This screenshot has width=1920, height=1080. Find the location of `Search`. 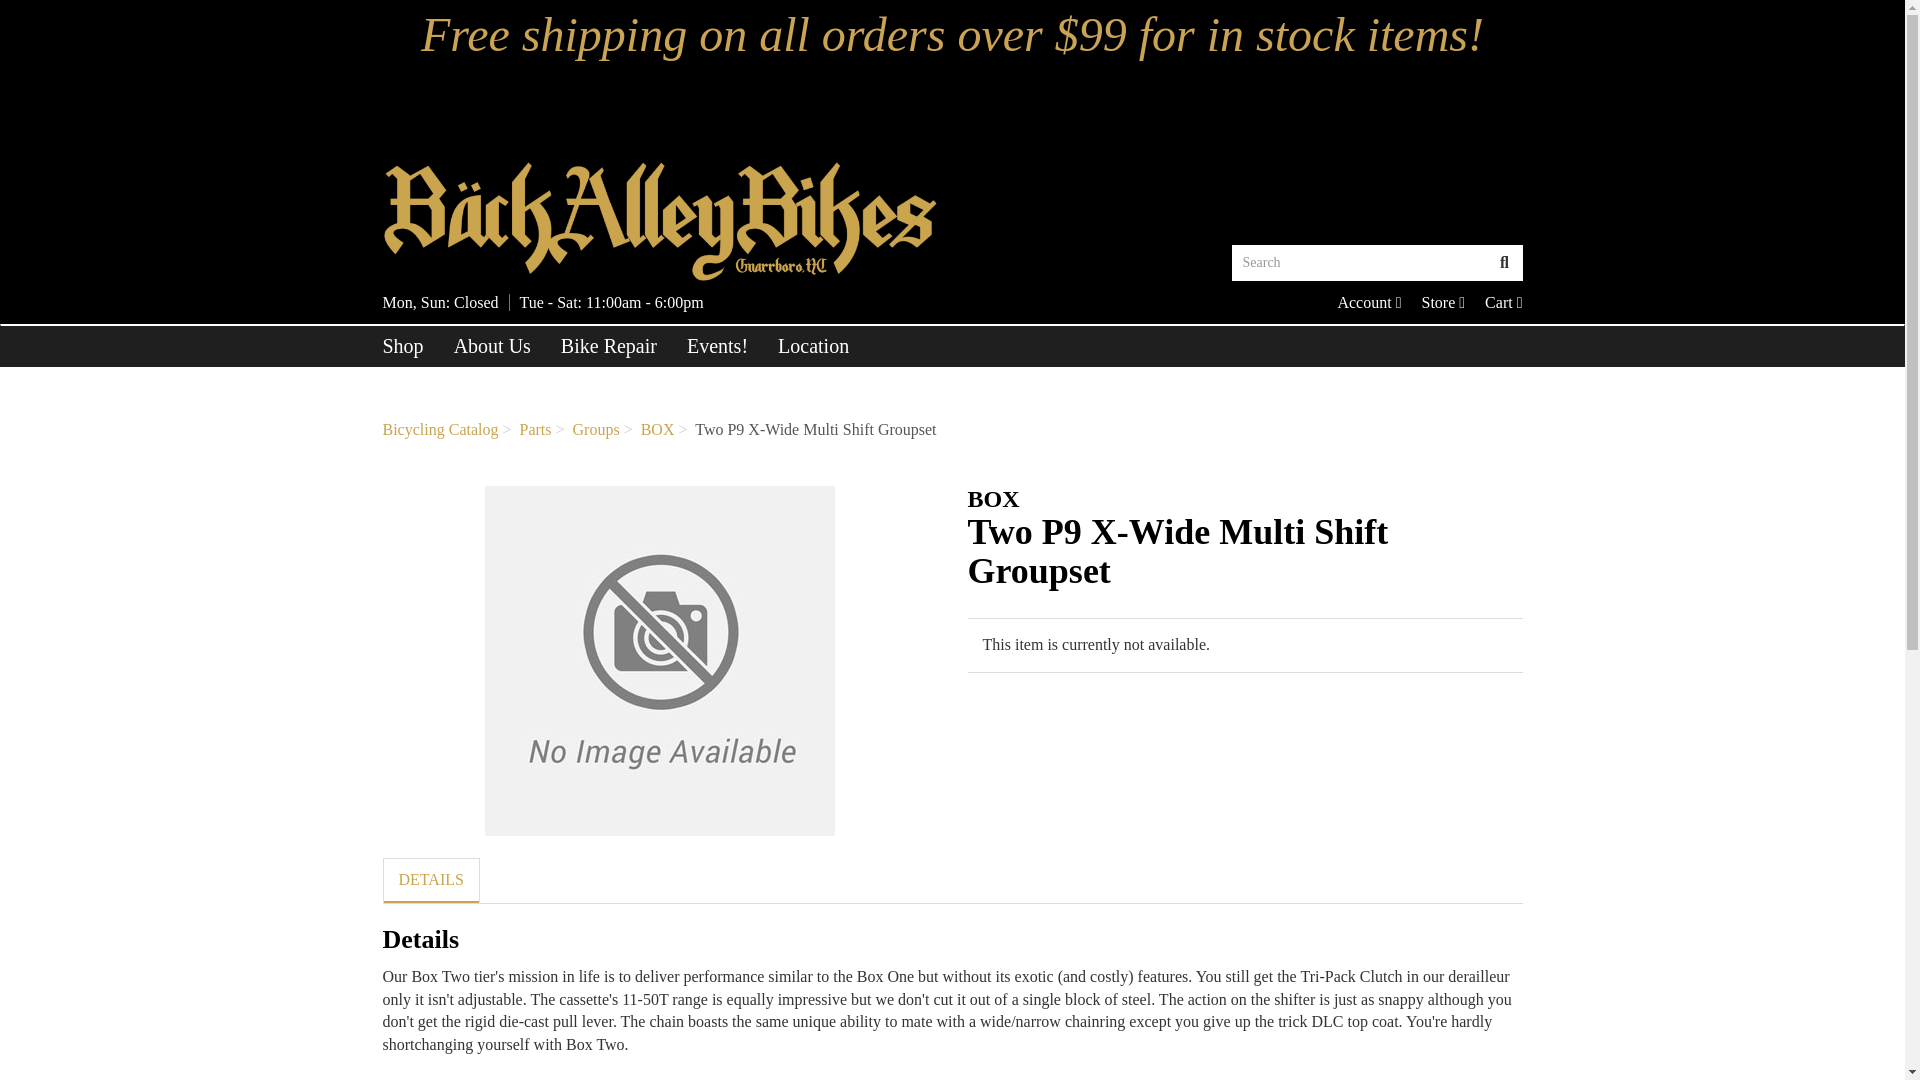

Search is located at coordinates (1368, 302).